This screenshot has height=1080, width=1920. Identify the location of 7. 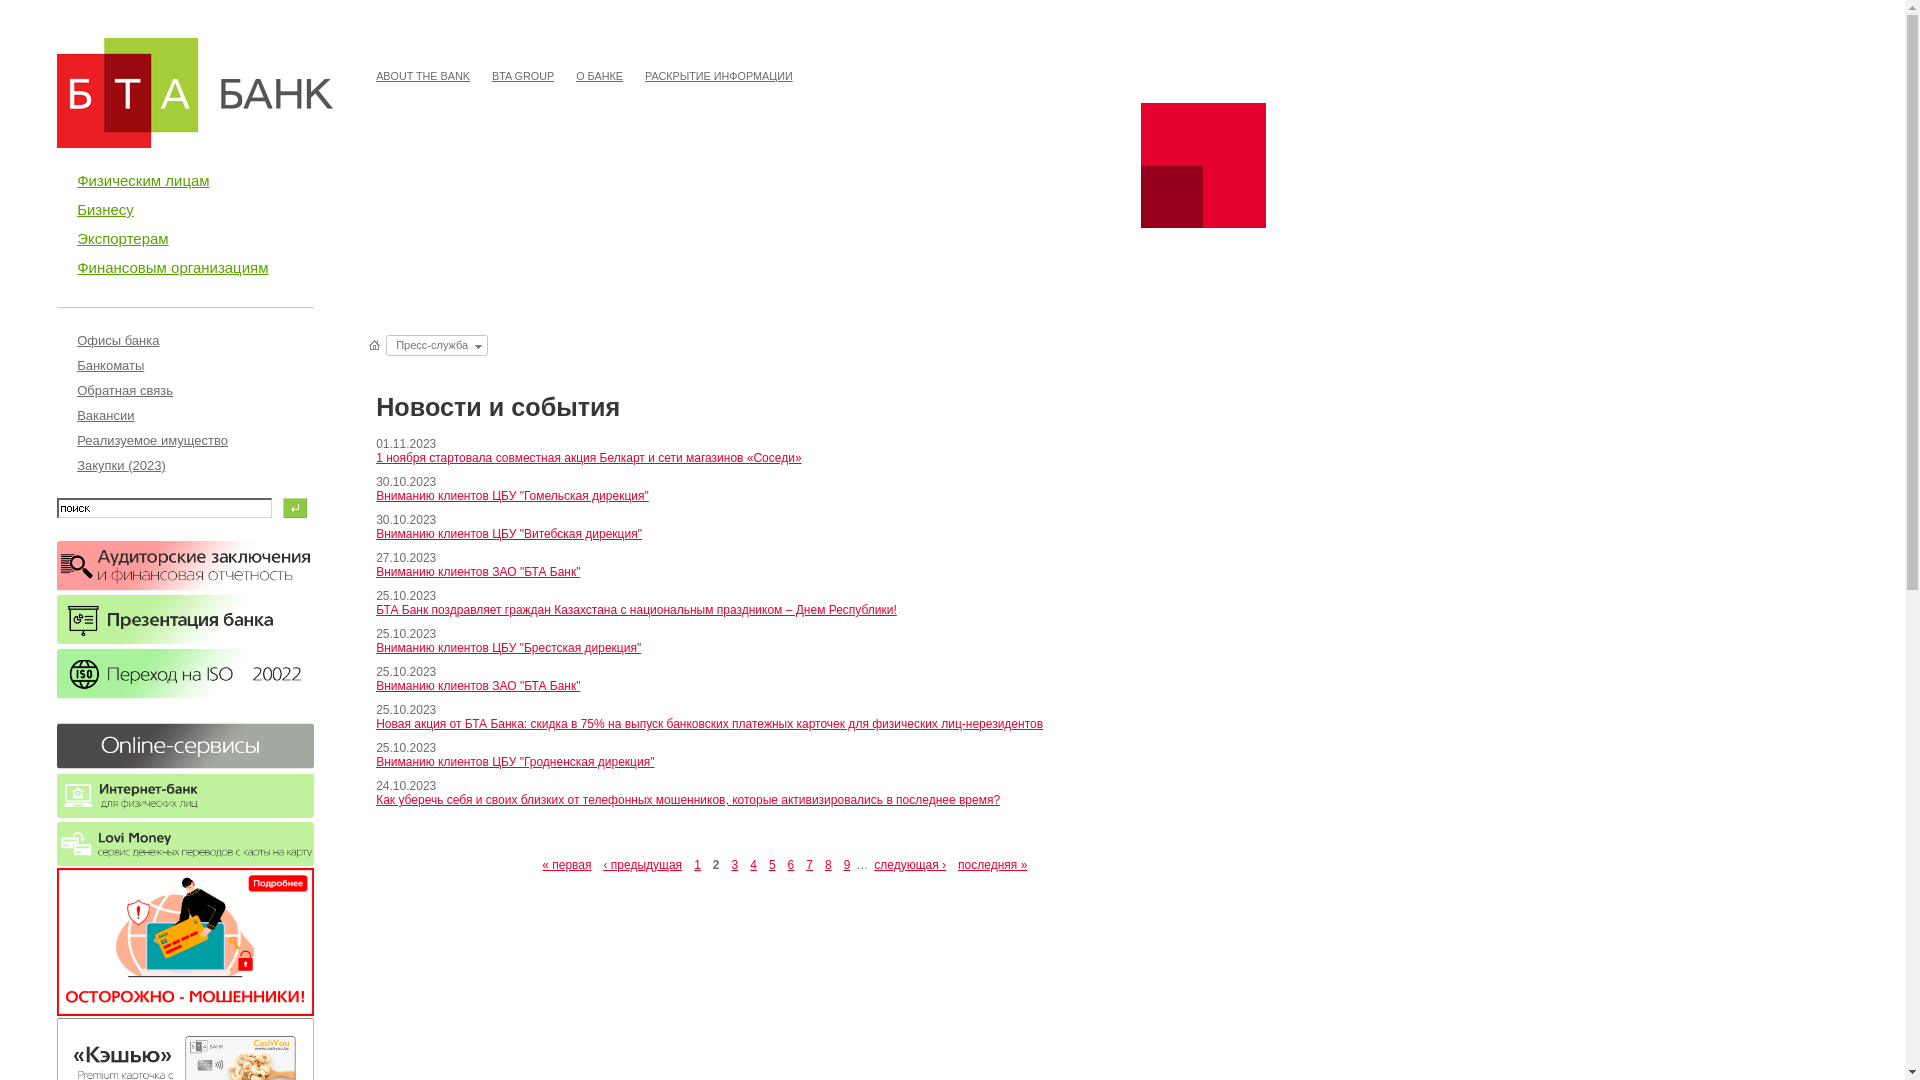
(810, 865).